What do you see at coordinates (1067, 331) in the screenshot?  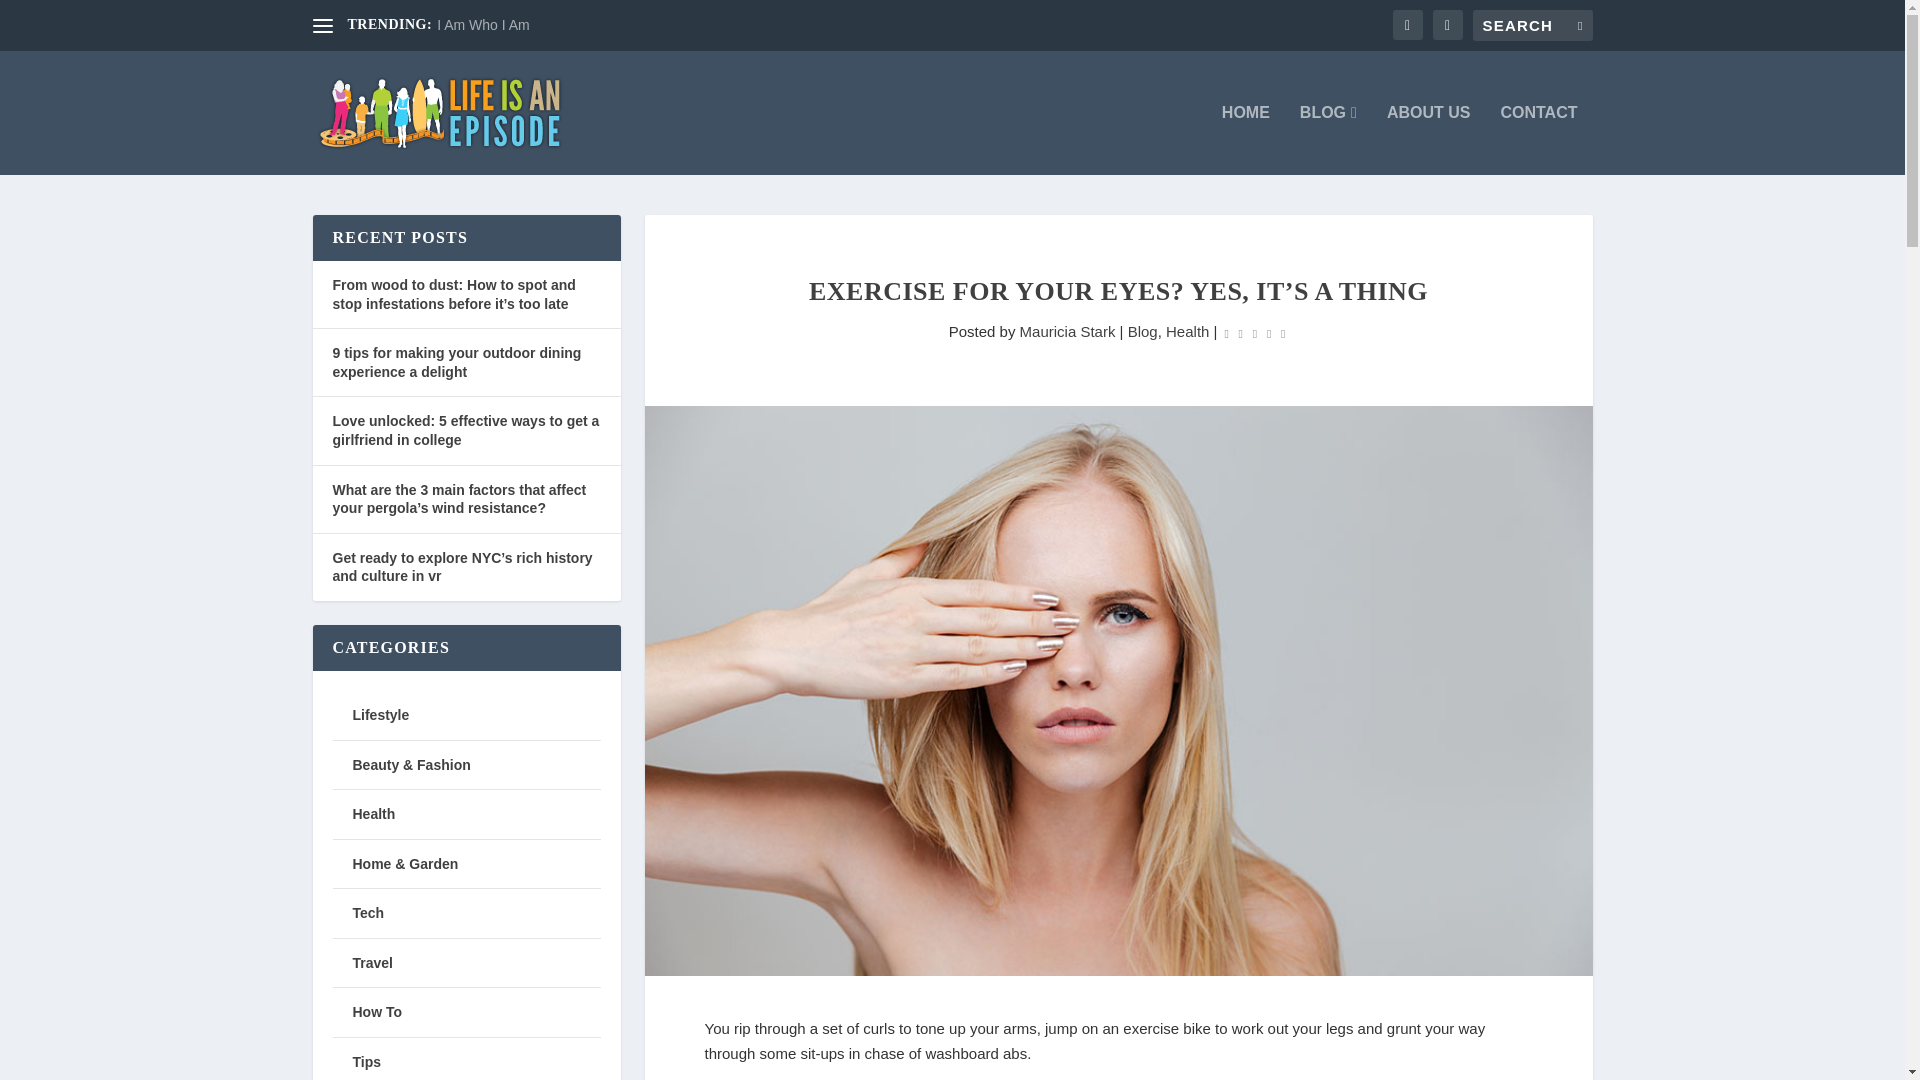 I see `Posts by Mauricia Stark` at bounding box center [1067, 331].